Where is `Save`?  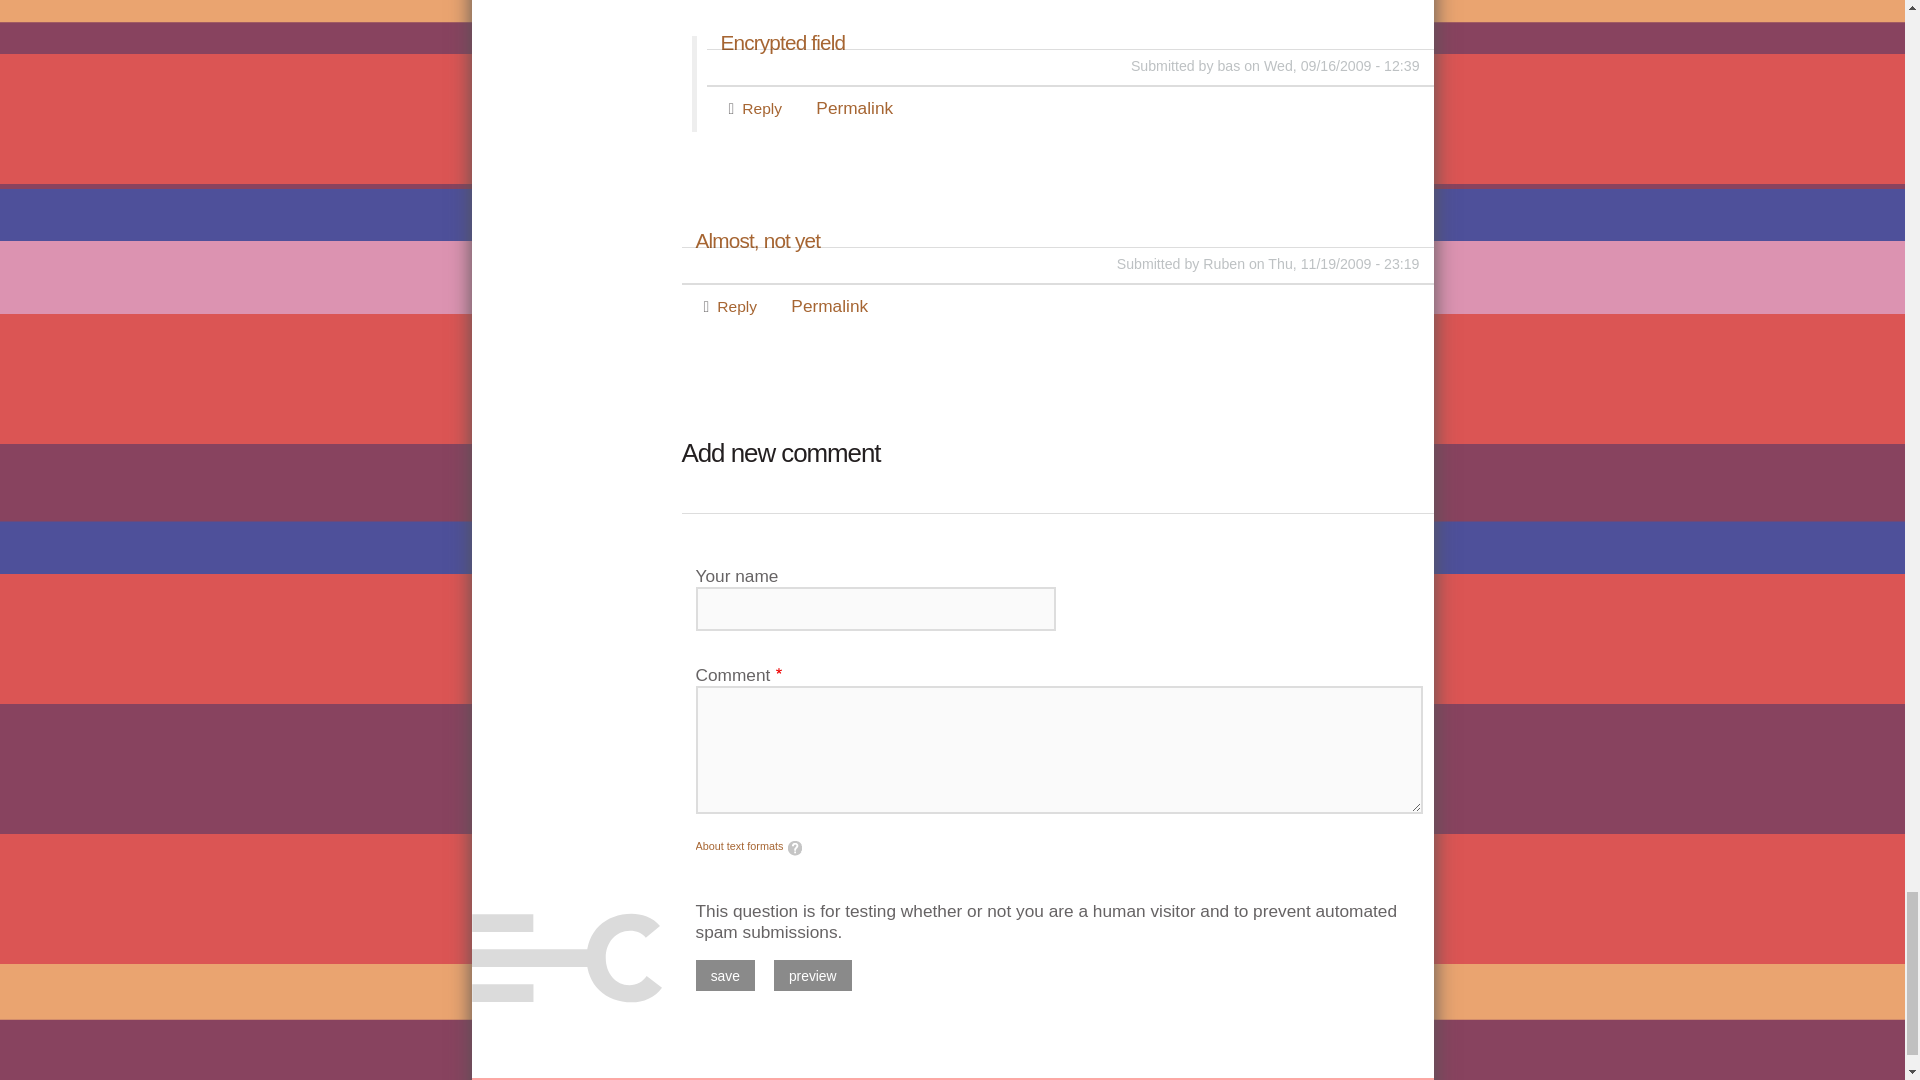 Save is located at coordinates (726, 976).